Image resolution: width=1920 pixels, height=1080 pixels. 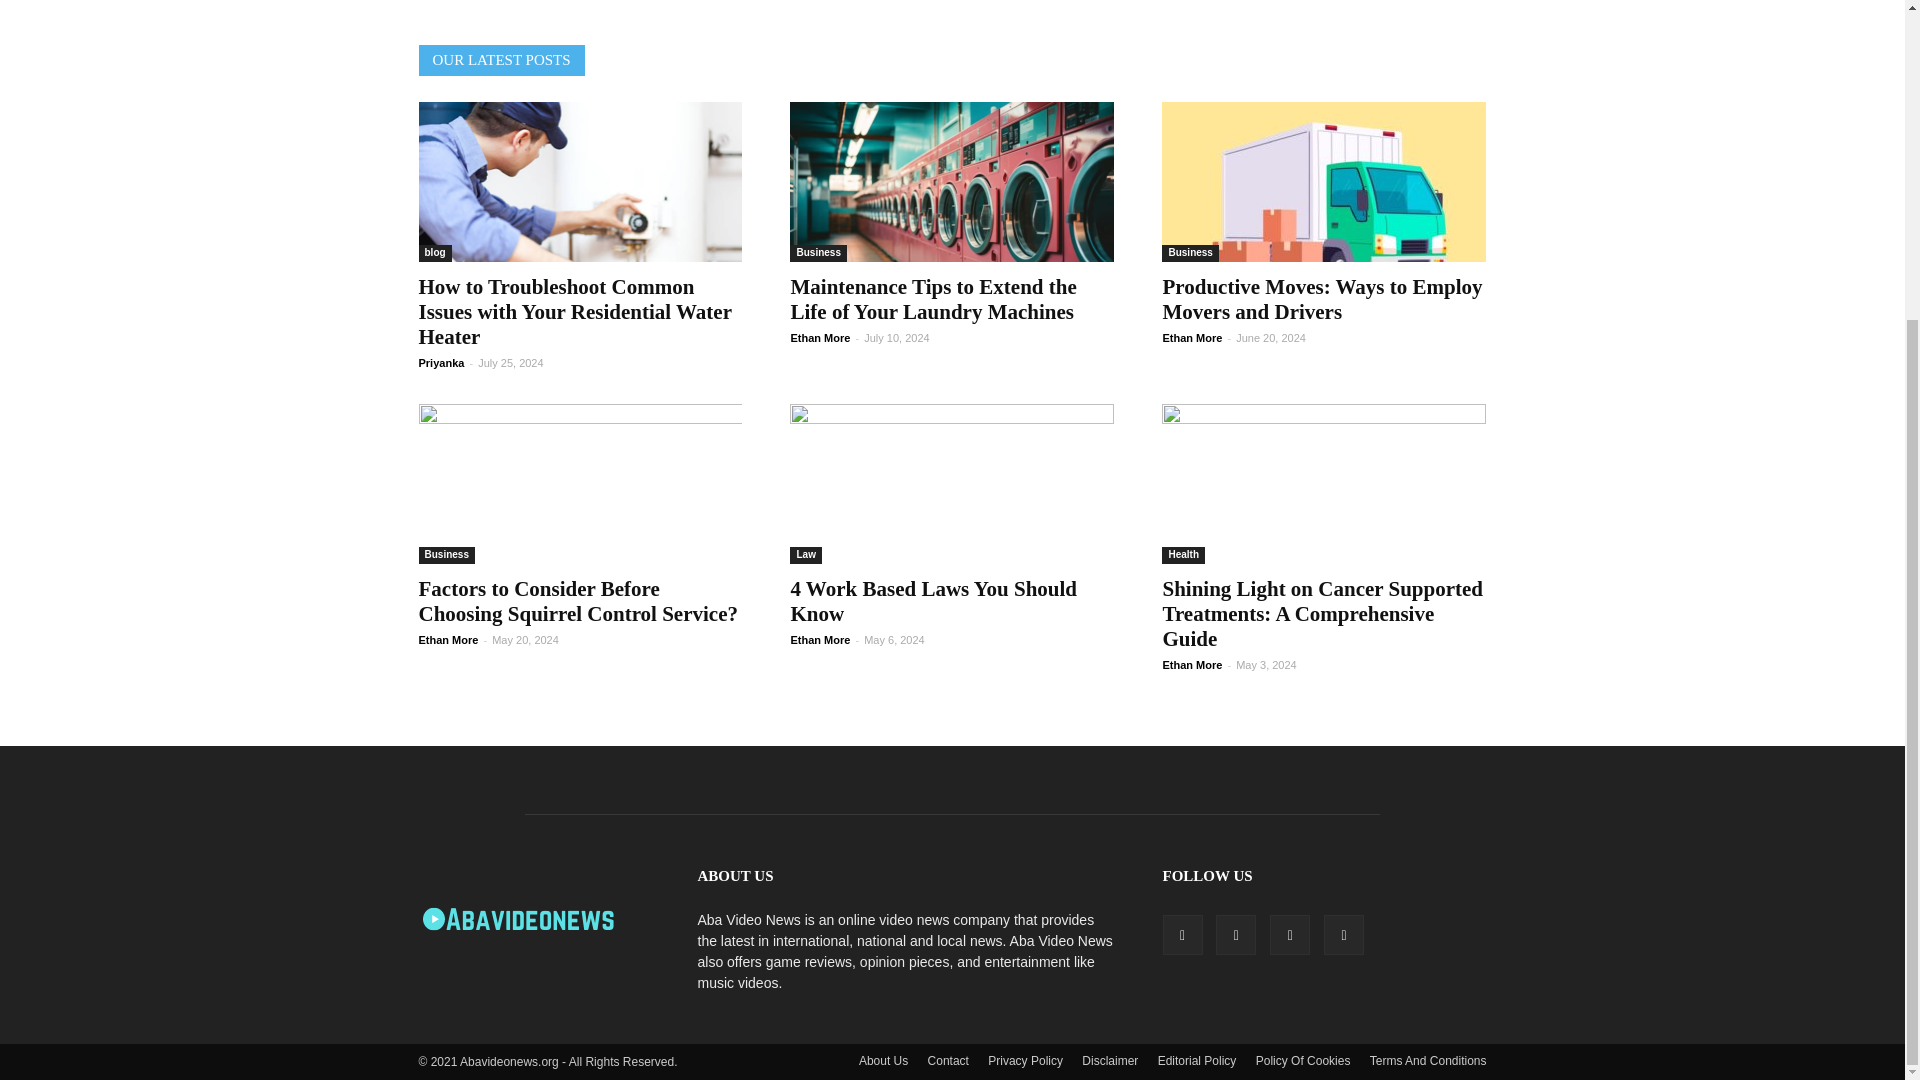 I want to click on Maintenance Tips to Extend the Life of Your Laundry Machines, so click(x=932, y=300).